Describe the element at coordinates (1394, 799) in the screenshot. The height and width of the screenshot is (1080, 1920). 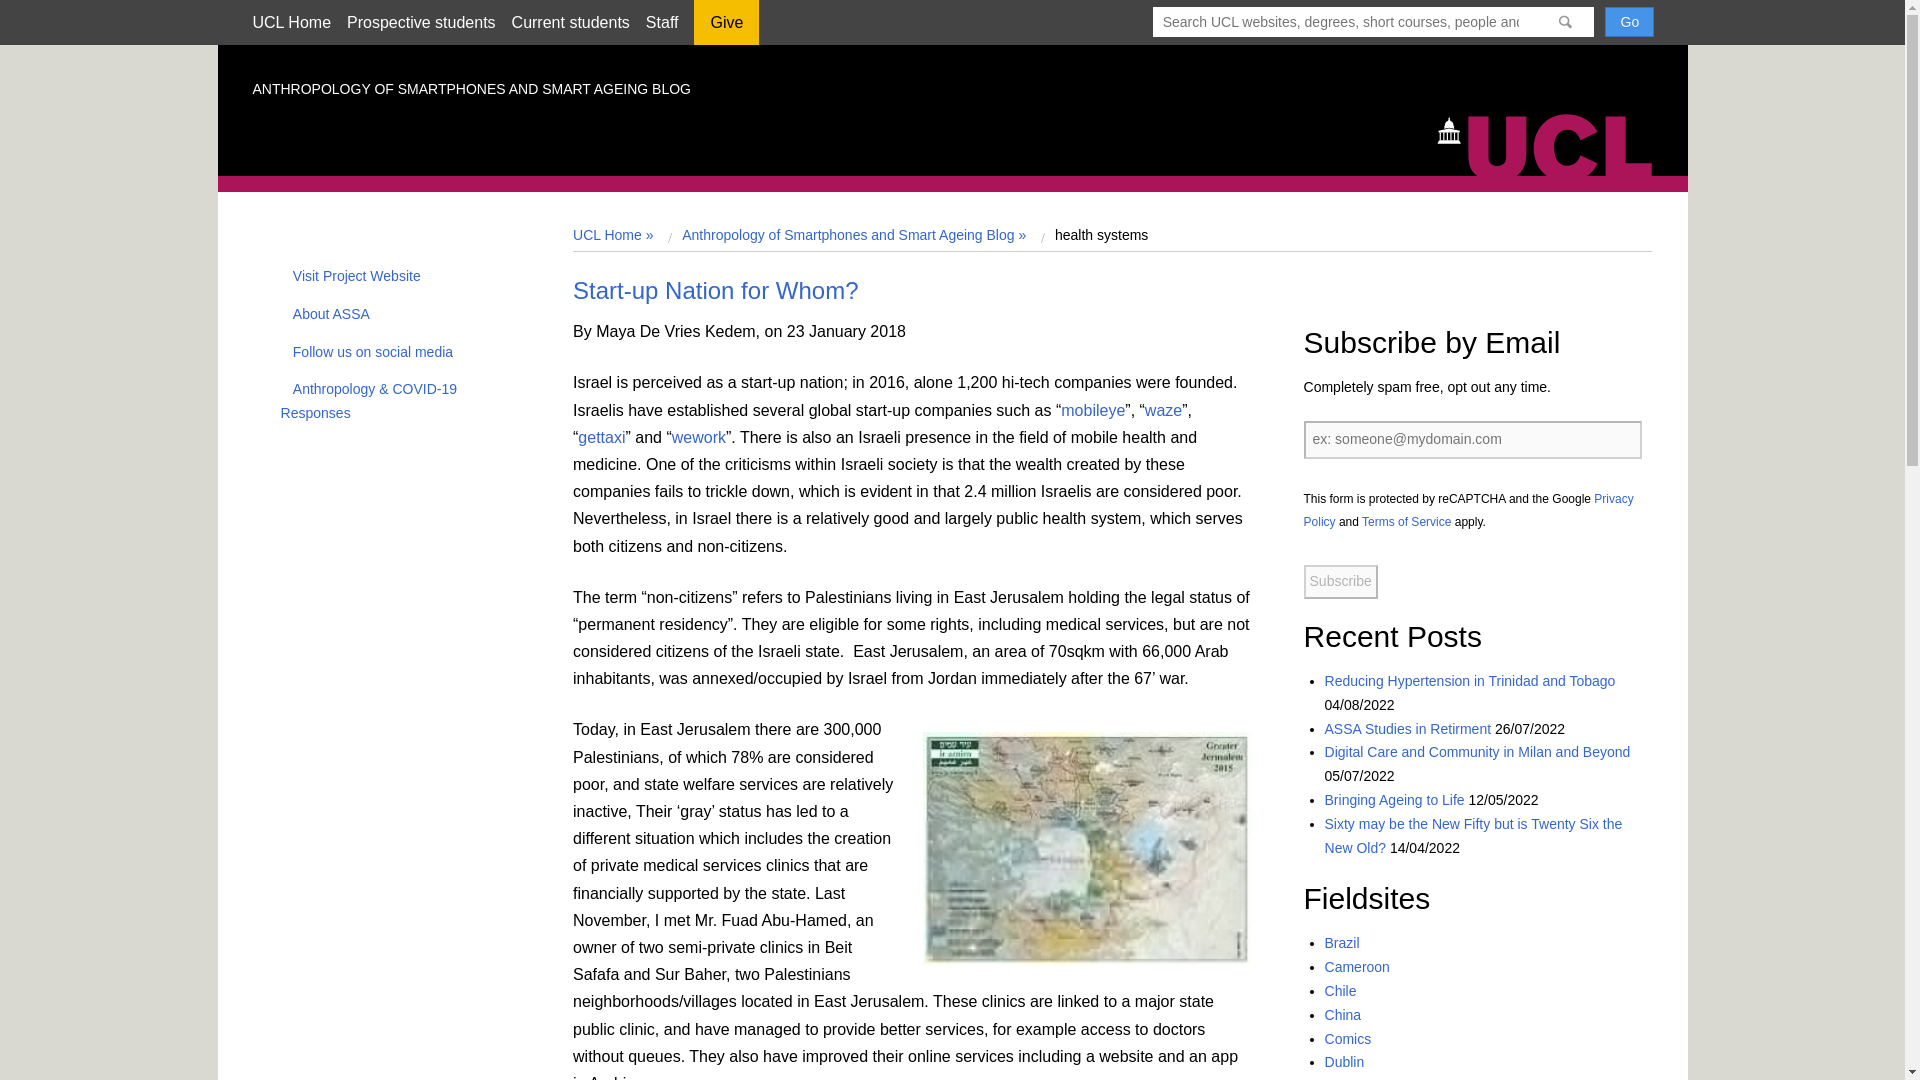
I see `Bringing Ageing to Life` at that location.